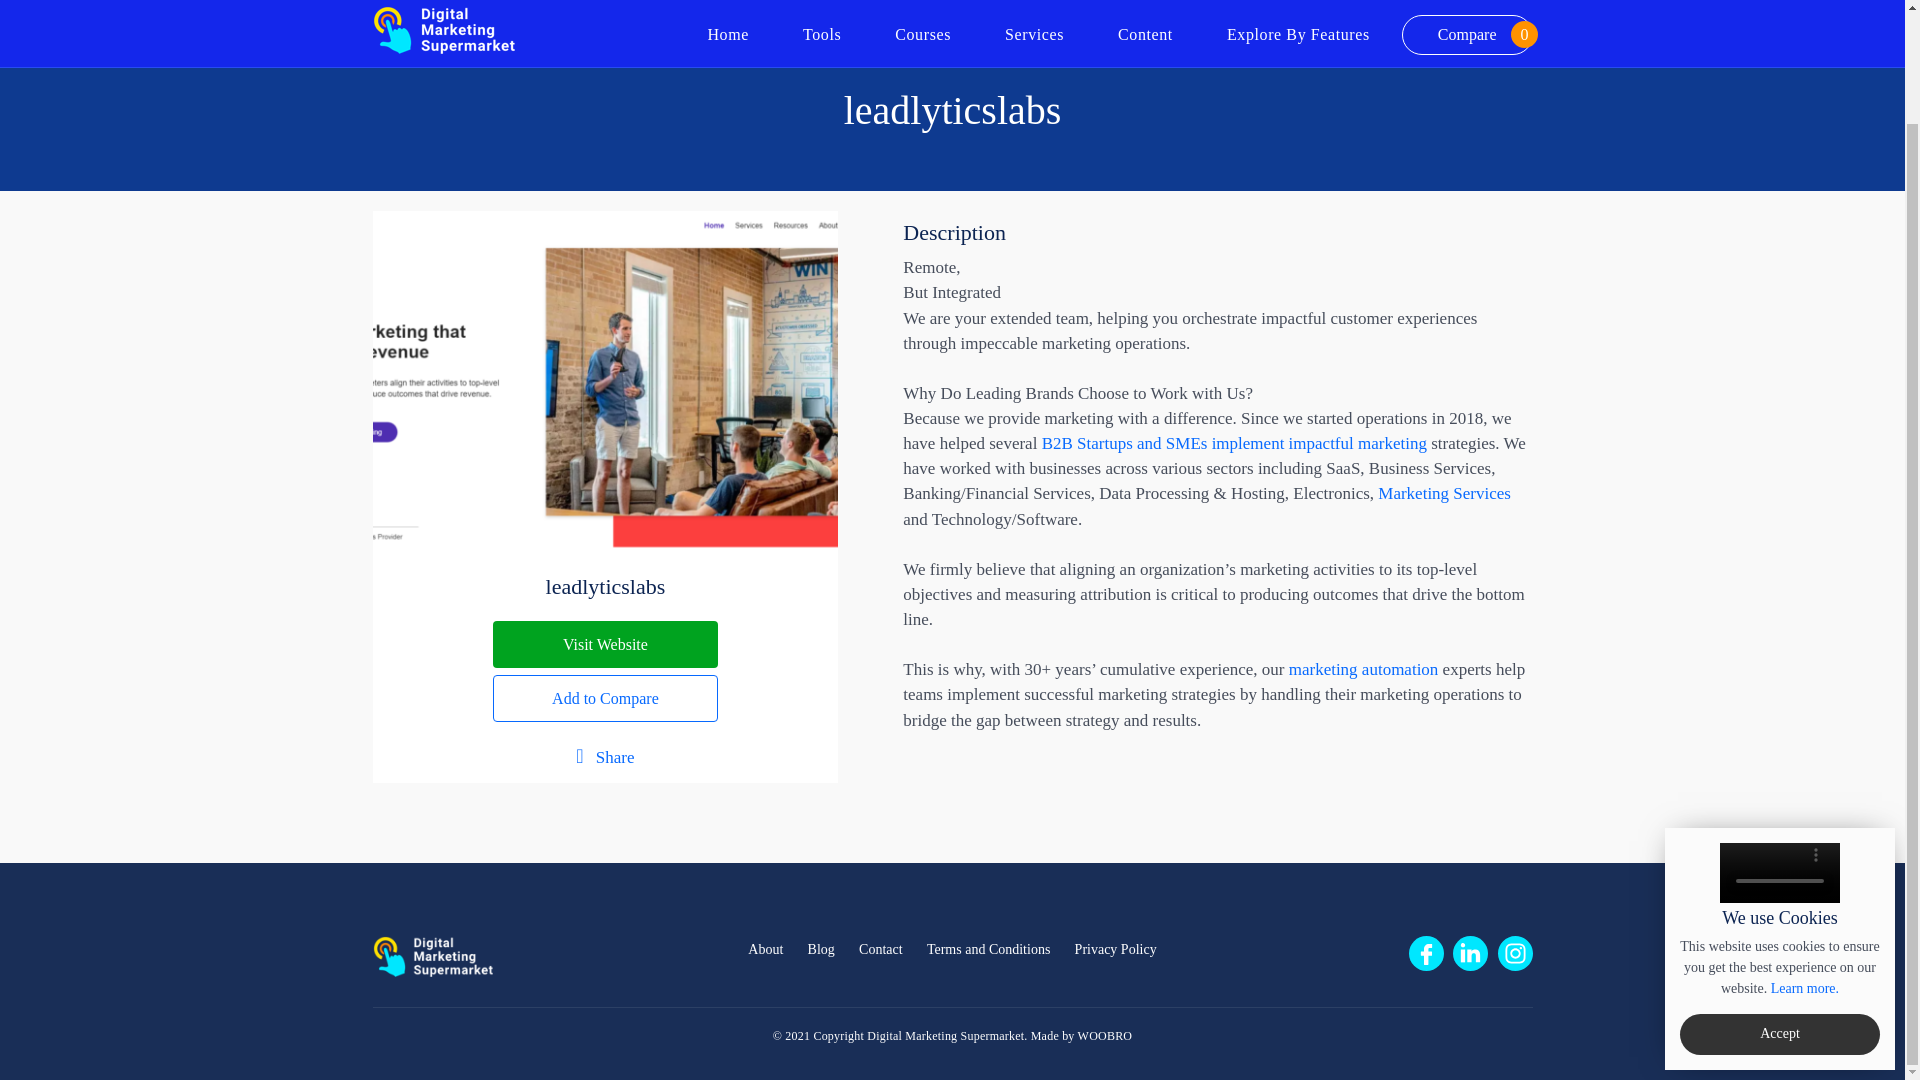 The height and width of the screenshot is (1080, 1920). What do you see at coordinates (821, 950) in the screenshot?
I see `Blog` at bounding box center [821, 950].